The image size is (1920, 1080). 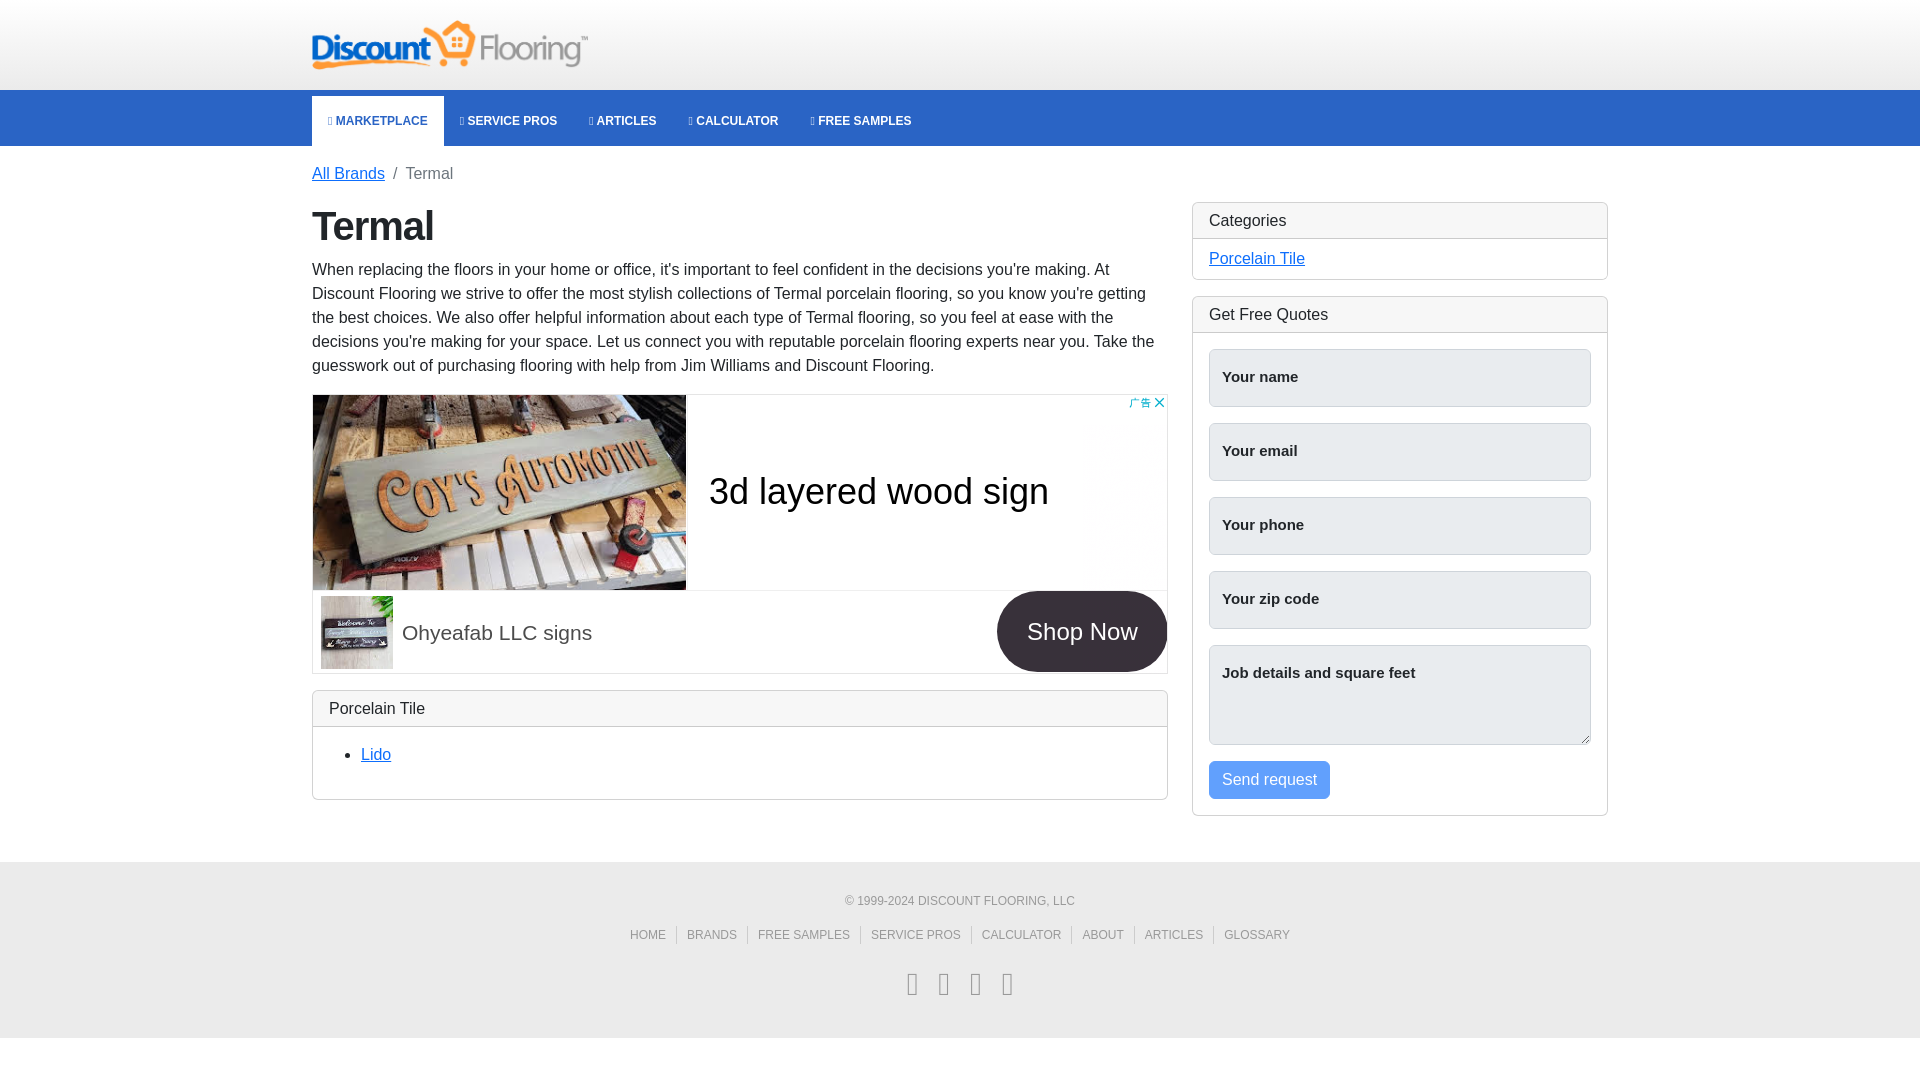 I want to click on Lido, so click(x=376, y=754).